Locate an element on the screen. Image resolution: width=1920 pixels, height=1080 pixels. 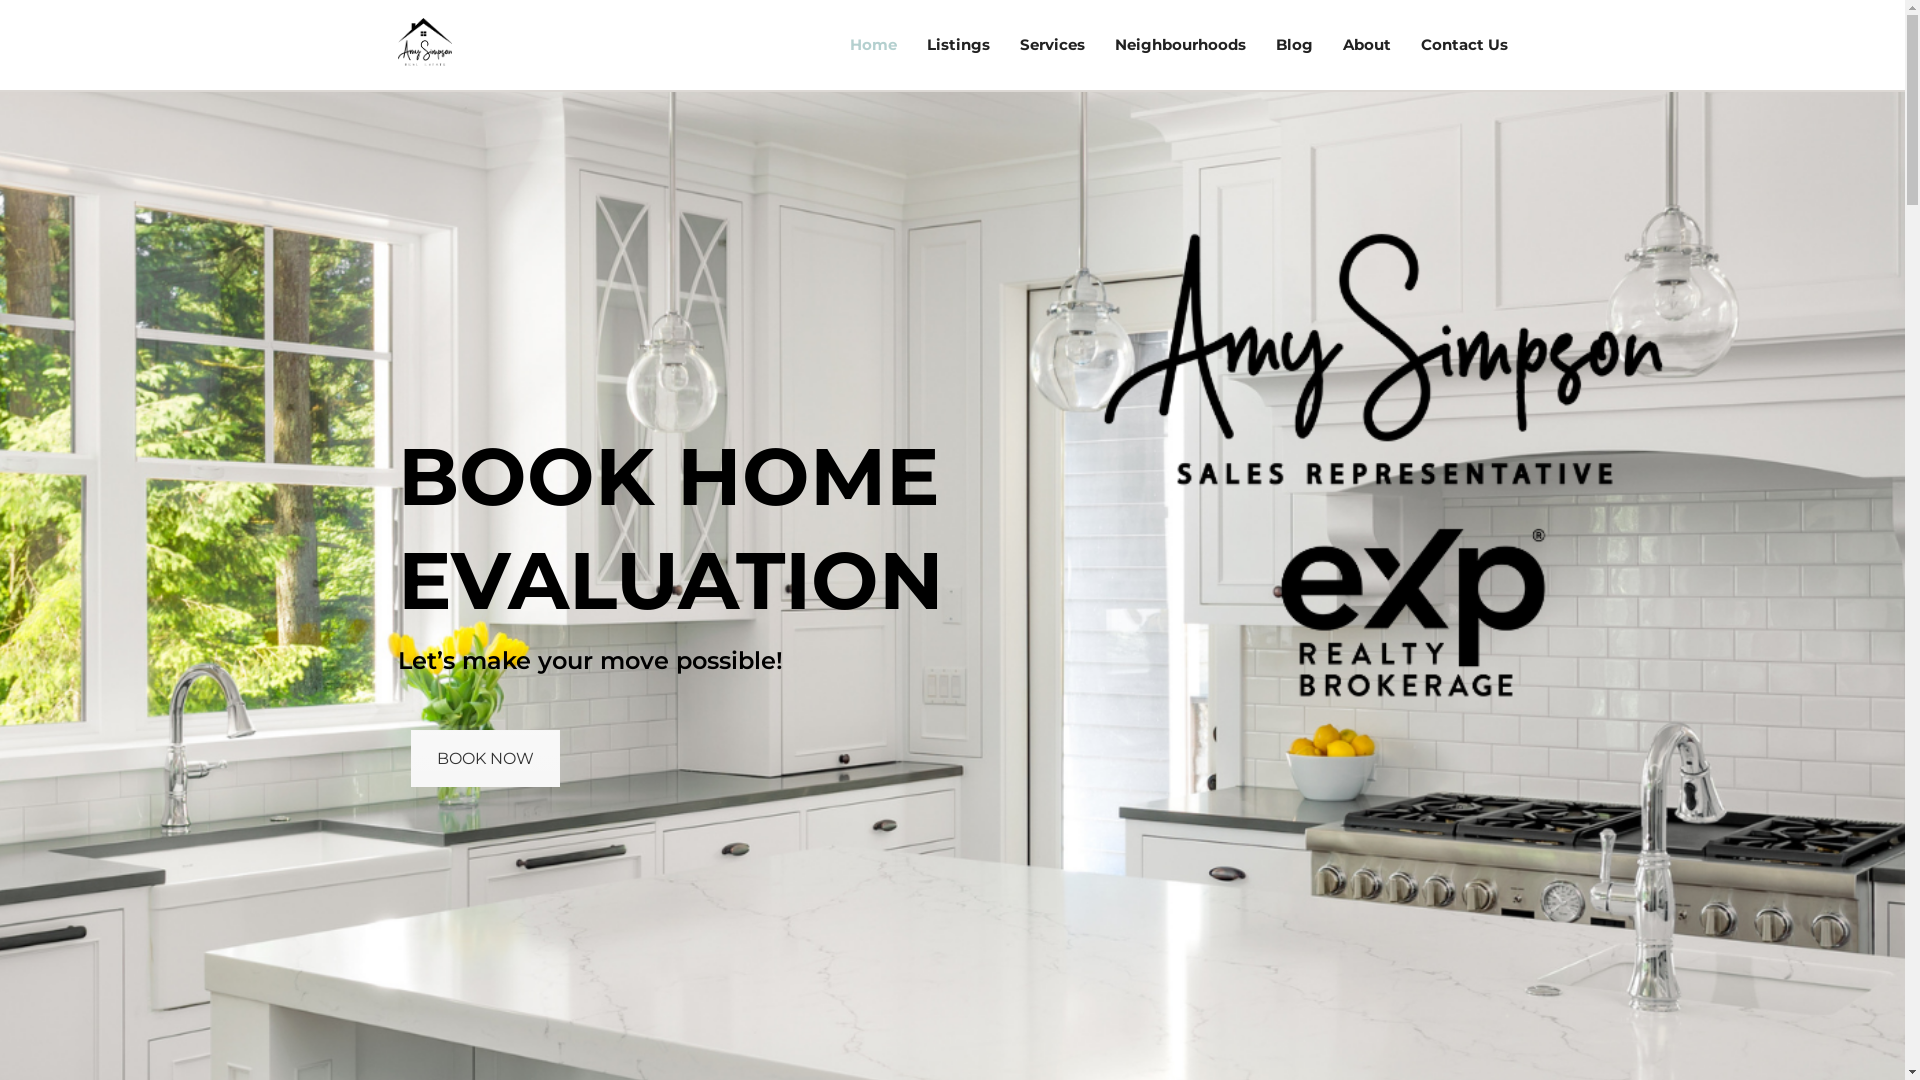
Services is located at coordinates (1052, 45).